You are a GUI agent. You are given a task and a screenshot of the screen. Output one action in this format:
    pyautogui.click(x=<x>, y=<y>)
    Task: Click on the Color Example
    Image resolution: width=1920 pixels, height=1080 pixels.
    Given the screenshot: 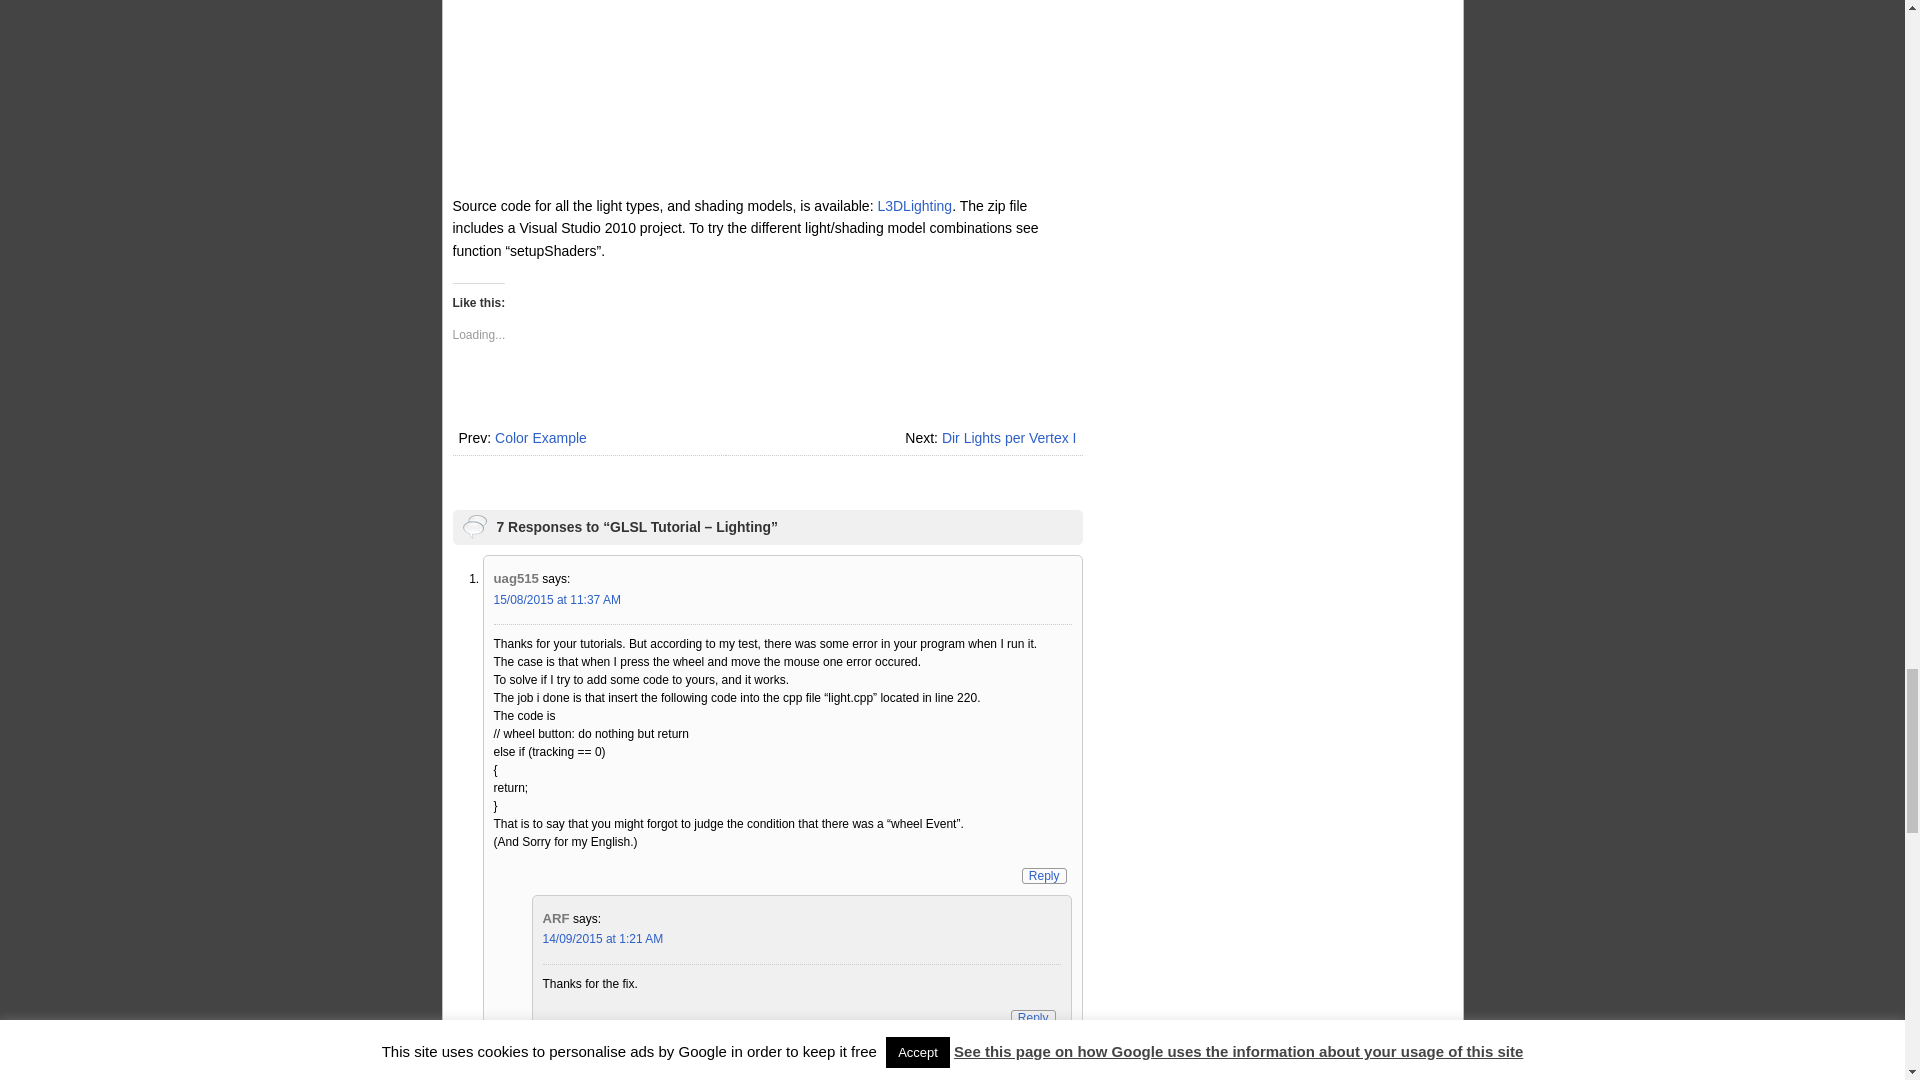 What is the action you would take?
    pyautogui.click(x=541, y=438)
    